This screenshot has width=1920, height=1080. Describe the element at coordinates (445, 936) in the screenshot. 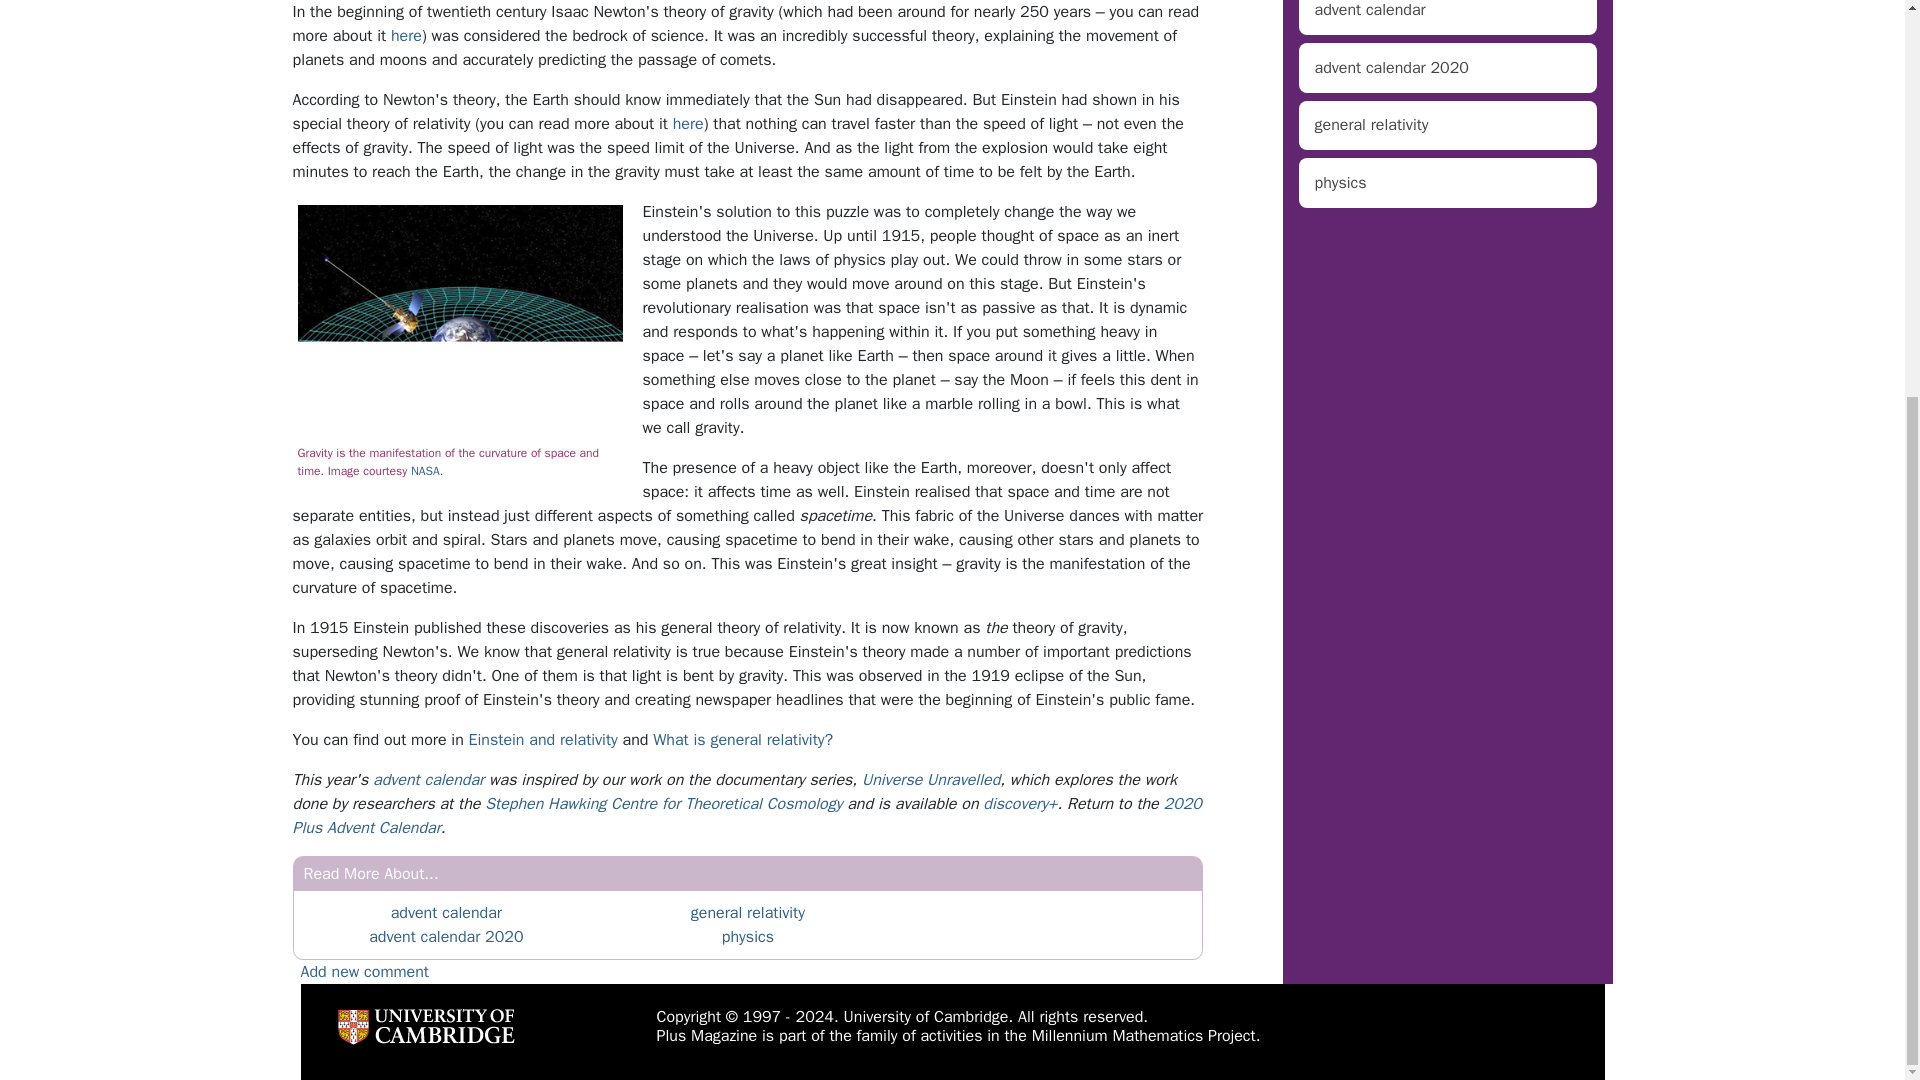

I see `advent calendar 2020` at that location.